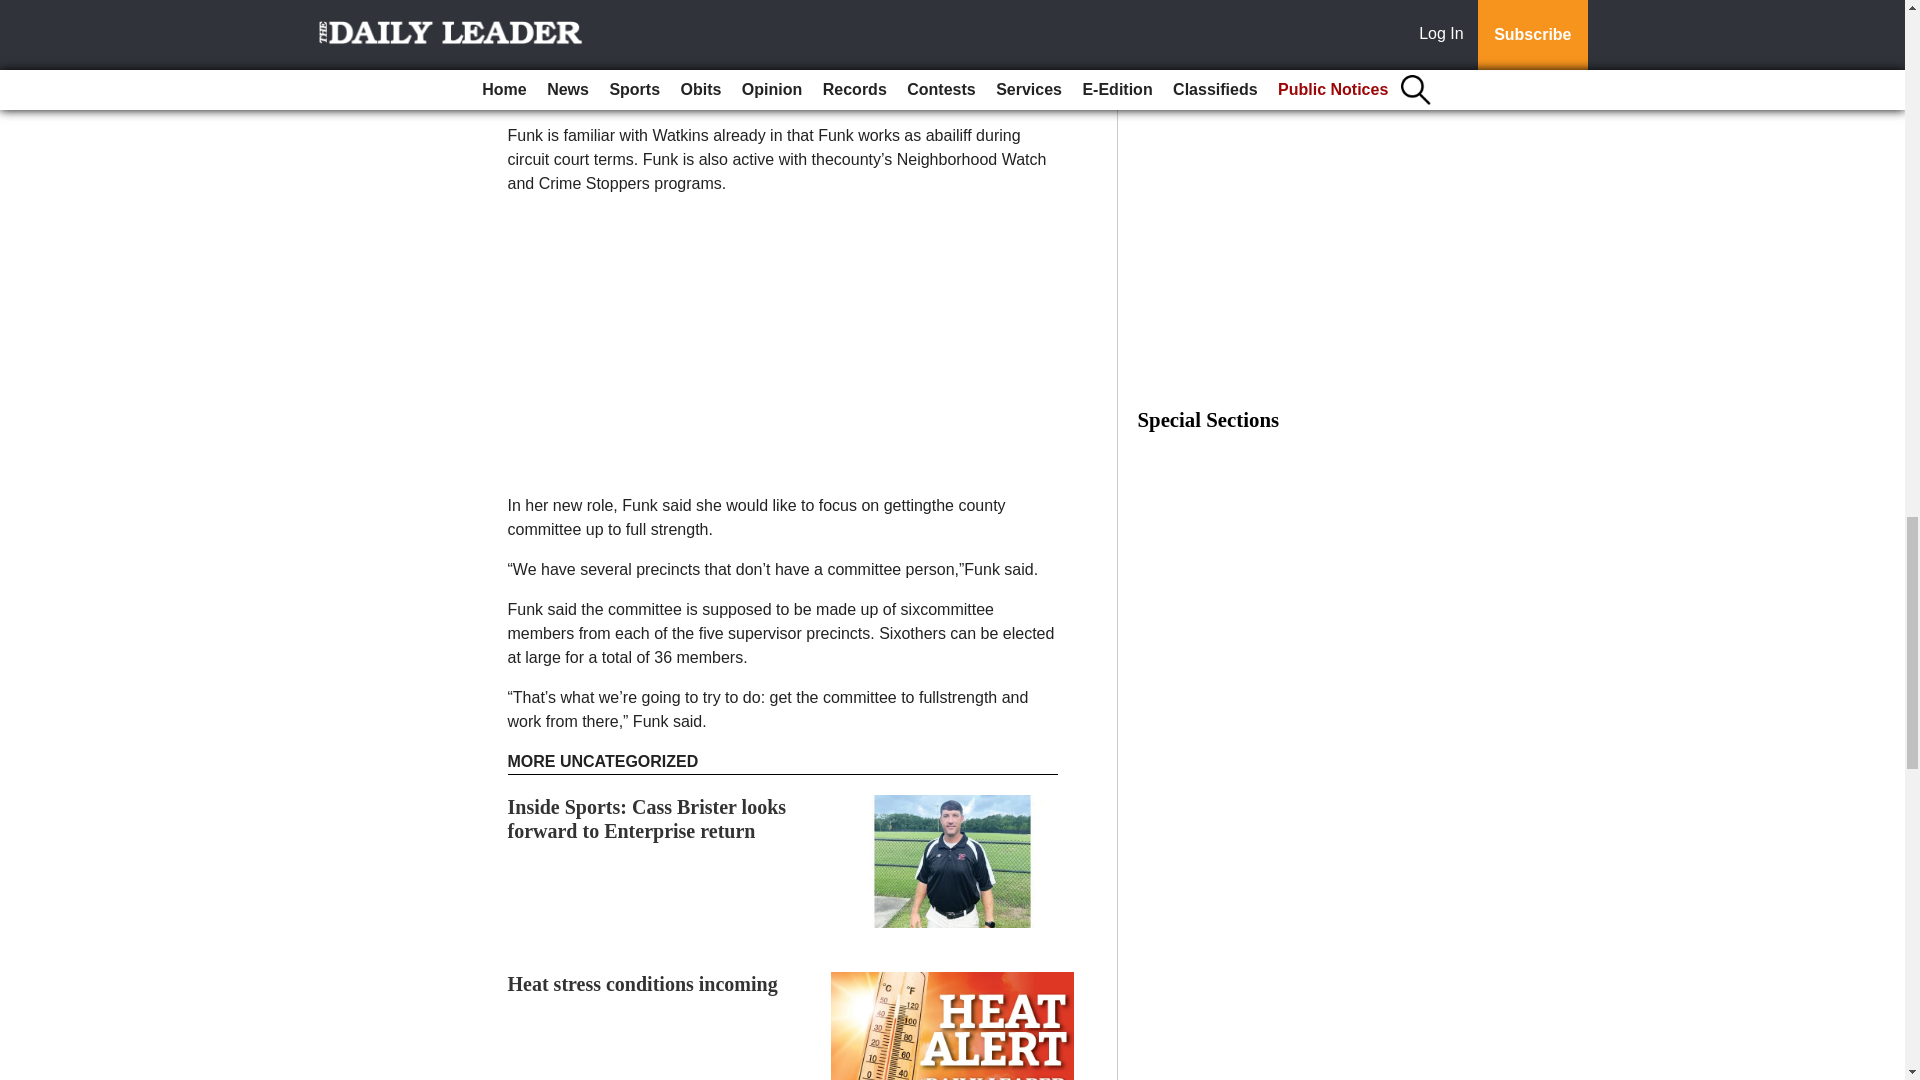 This screenshot has width=1920, height=1080. Describe the element at coordinates (642, 984) in the screenshot. I see `Heat stress conditions incoming` at that location.